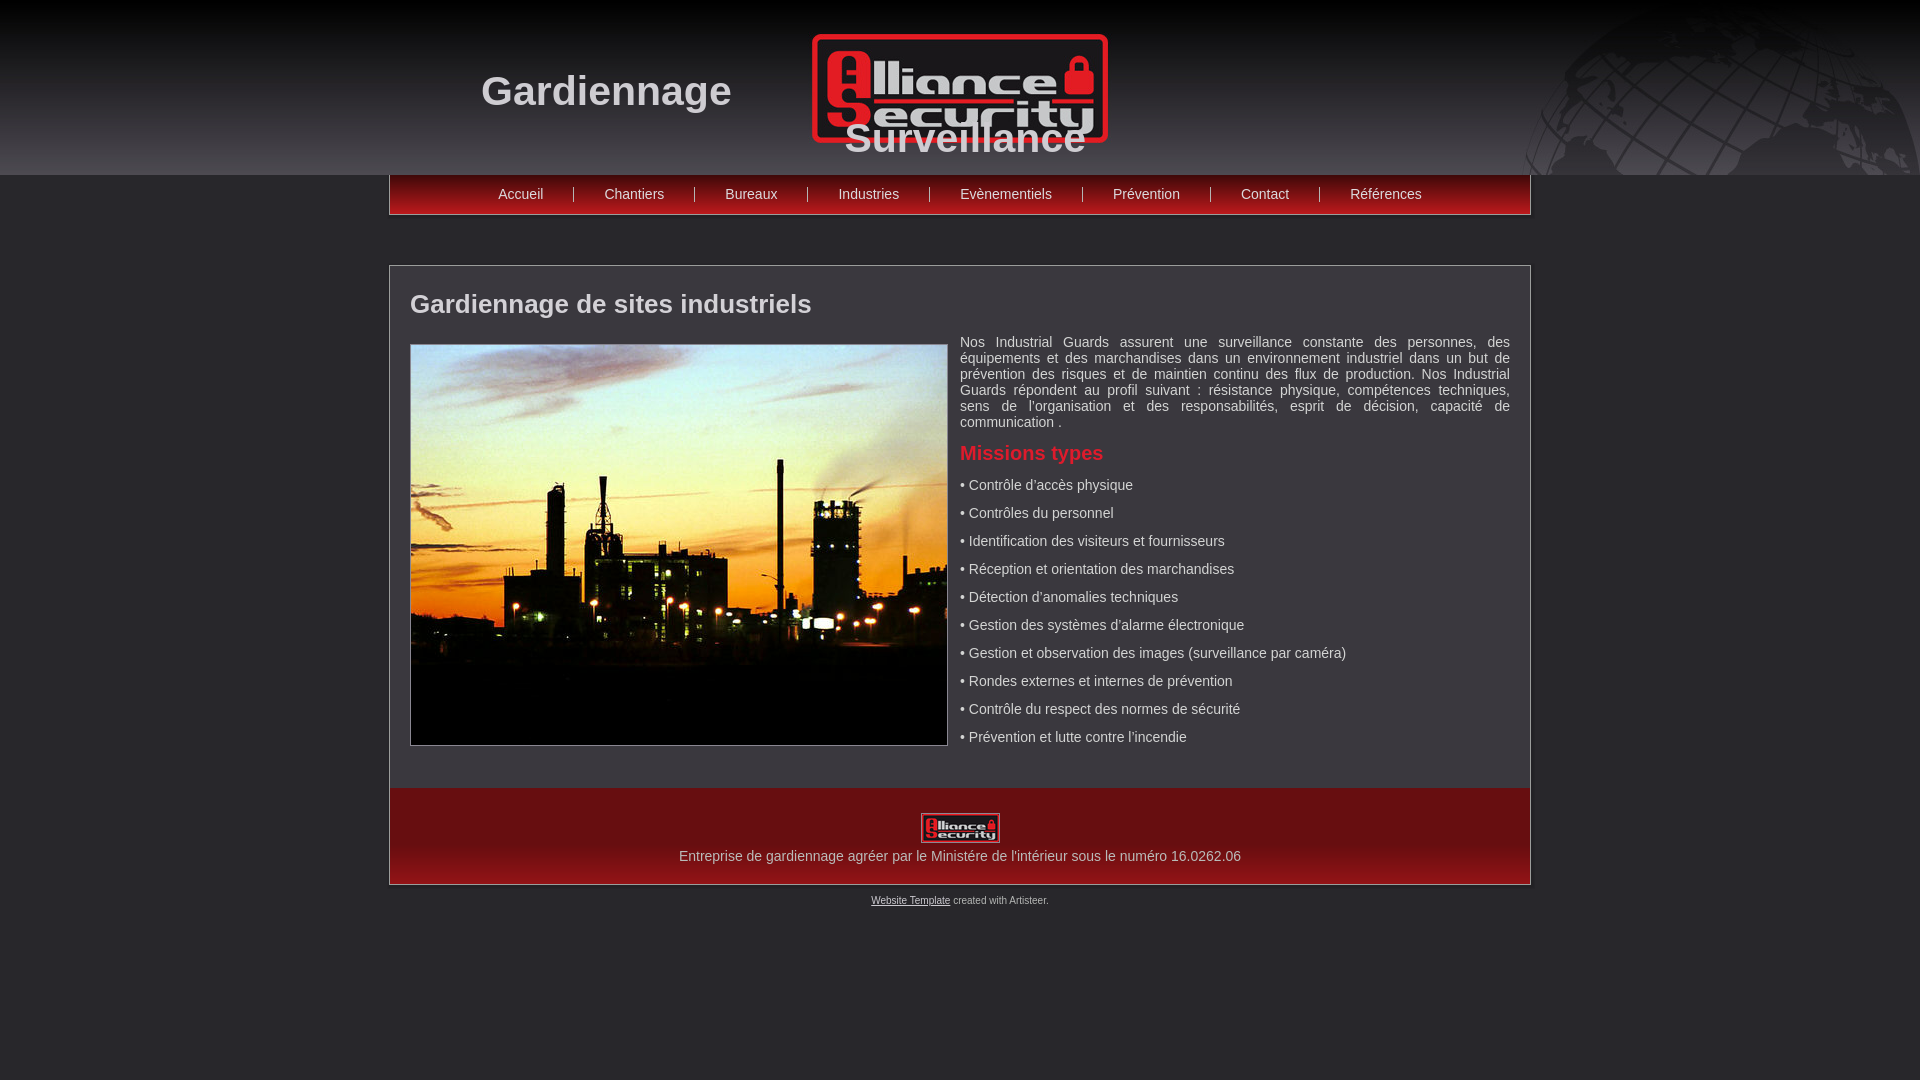 The width and height of the screenshot is (1920, 1080). I want to click on Accueil, so click(520, 194).